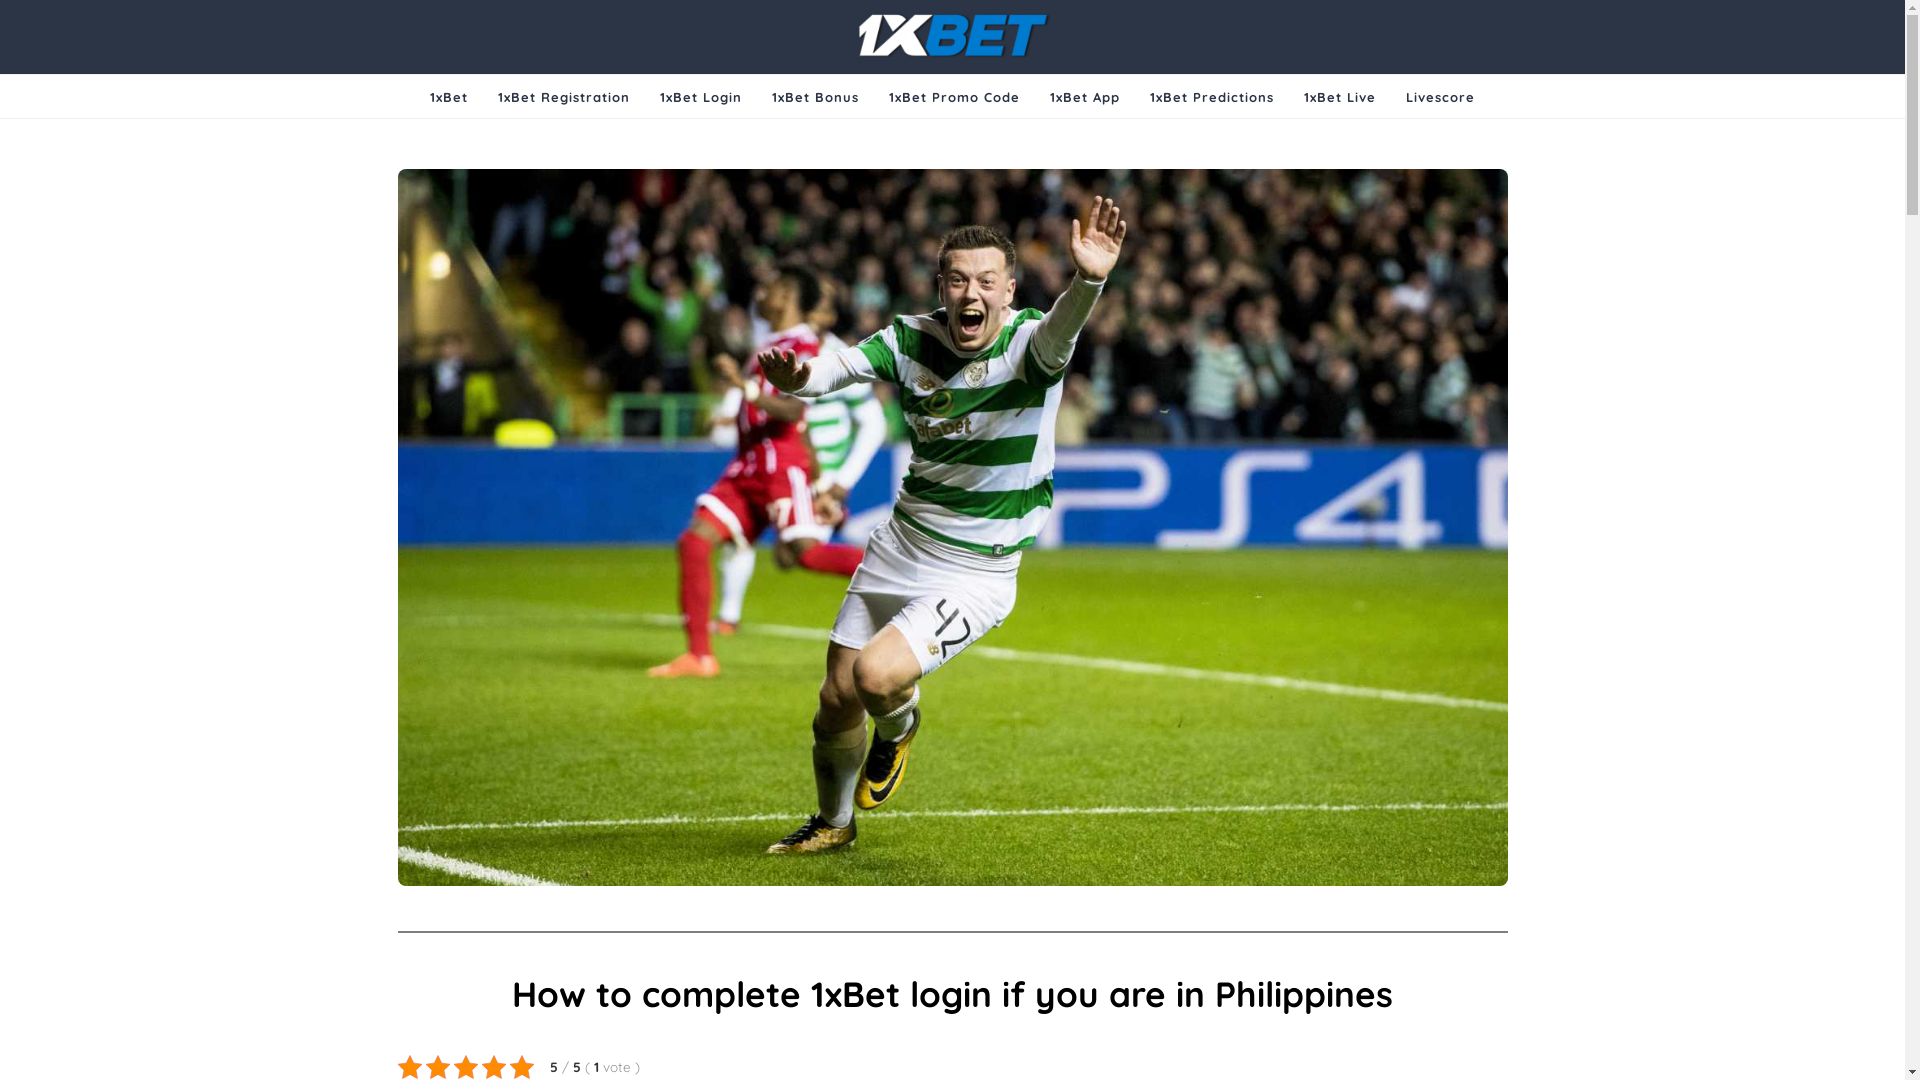  Describe the element at coordinates (1212, 98) in the screenshot. I see `1xBet Predictions` at that location.